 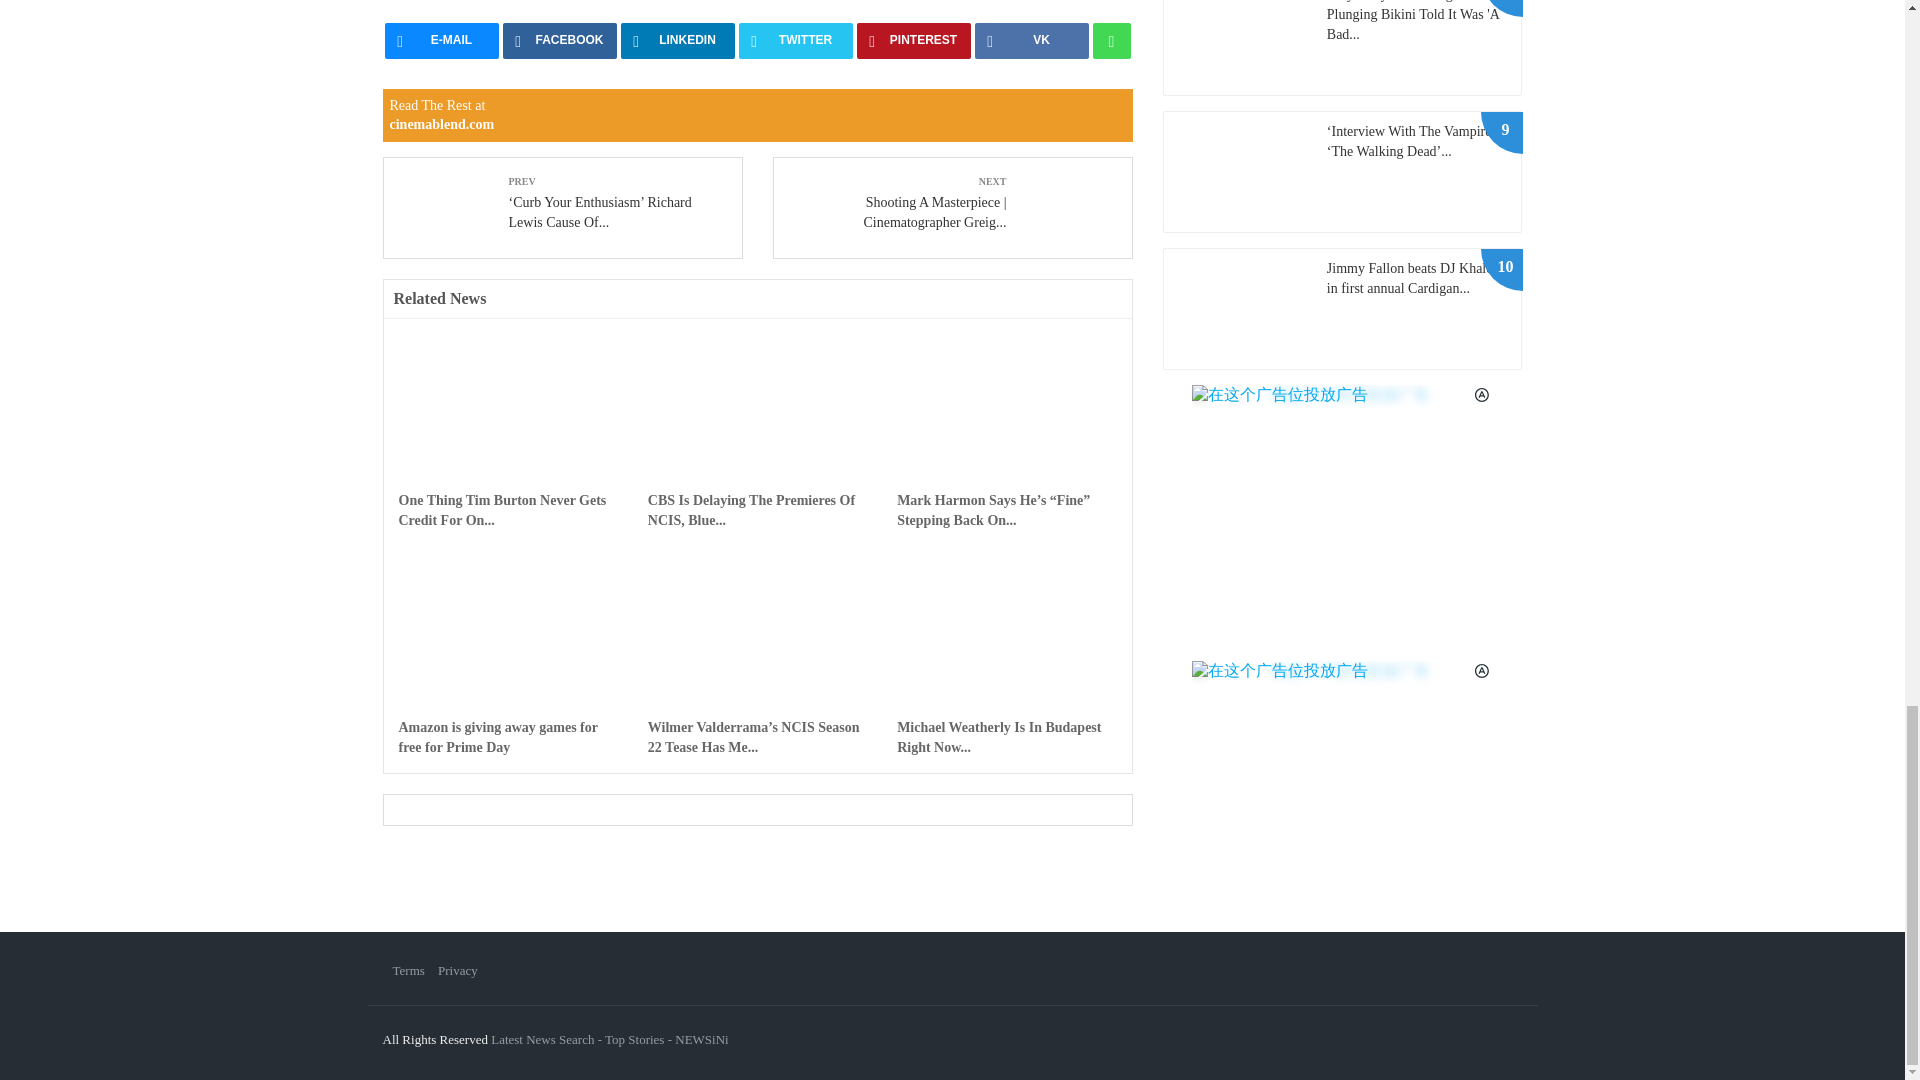 What do you see at coordinates (506, 659) in the screenshot?
I see `Amazon is giving away games for free for Prime Day` at bounding box center [506, 659].